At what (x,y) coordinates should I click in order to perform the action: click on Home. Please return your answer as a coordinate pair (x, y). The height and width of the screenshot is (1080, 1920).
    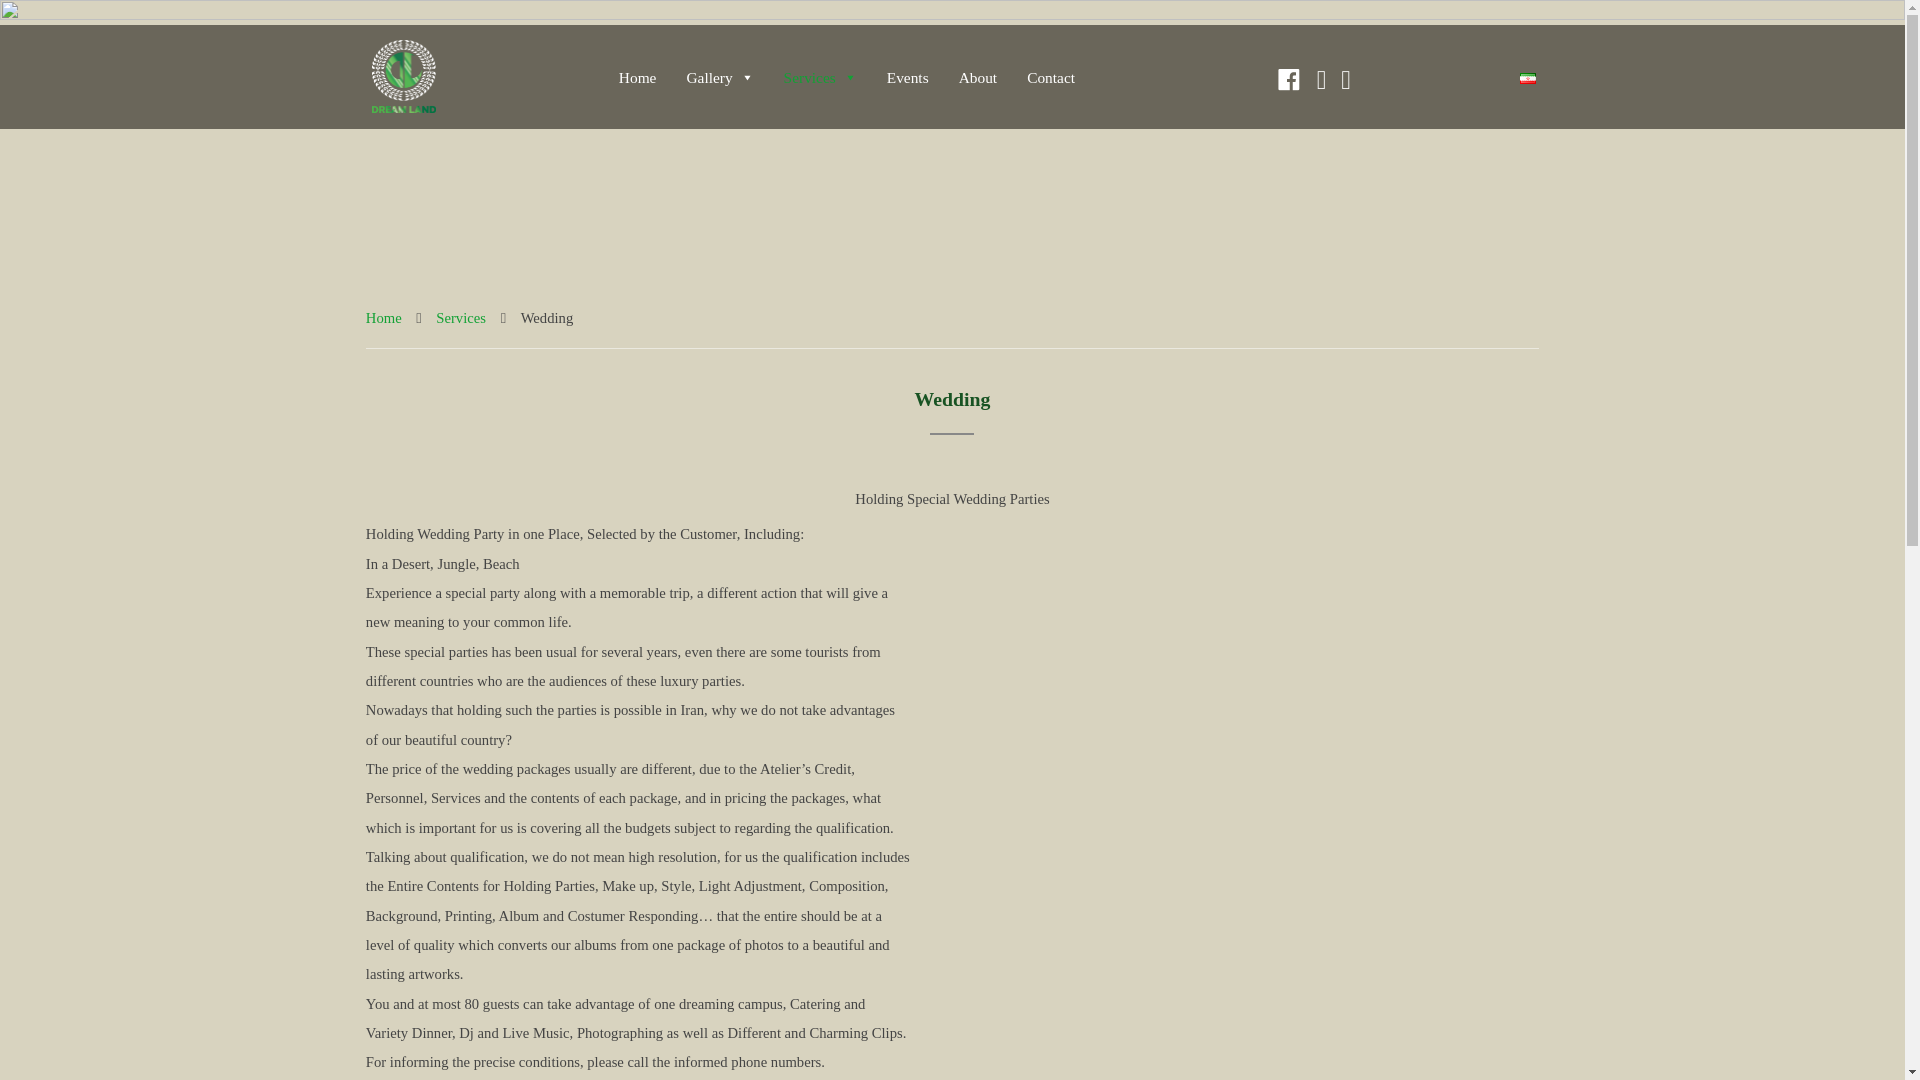
    Looking at the image, I should click on (384, 318).